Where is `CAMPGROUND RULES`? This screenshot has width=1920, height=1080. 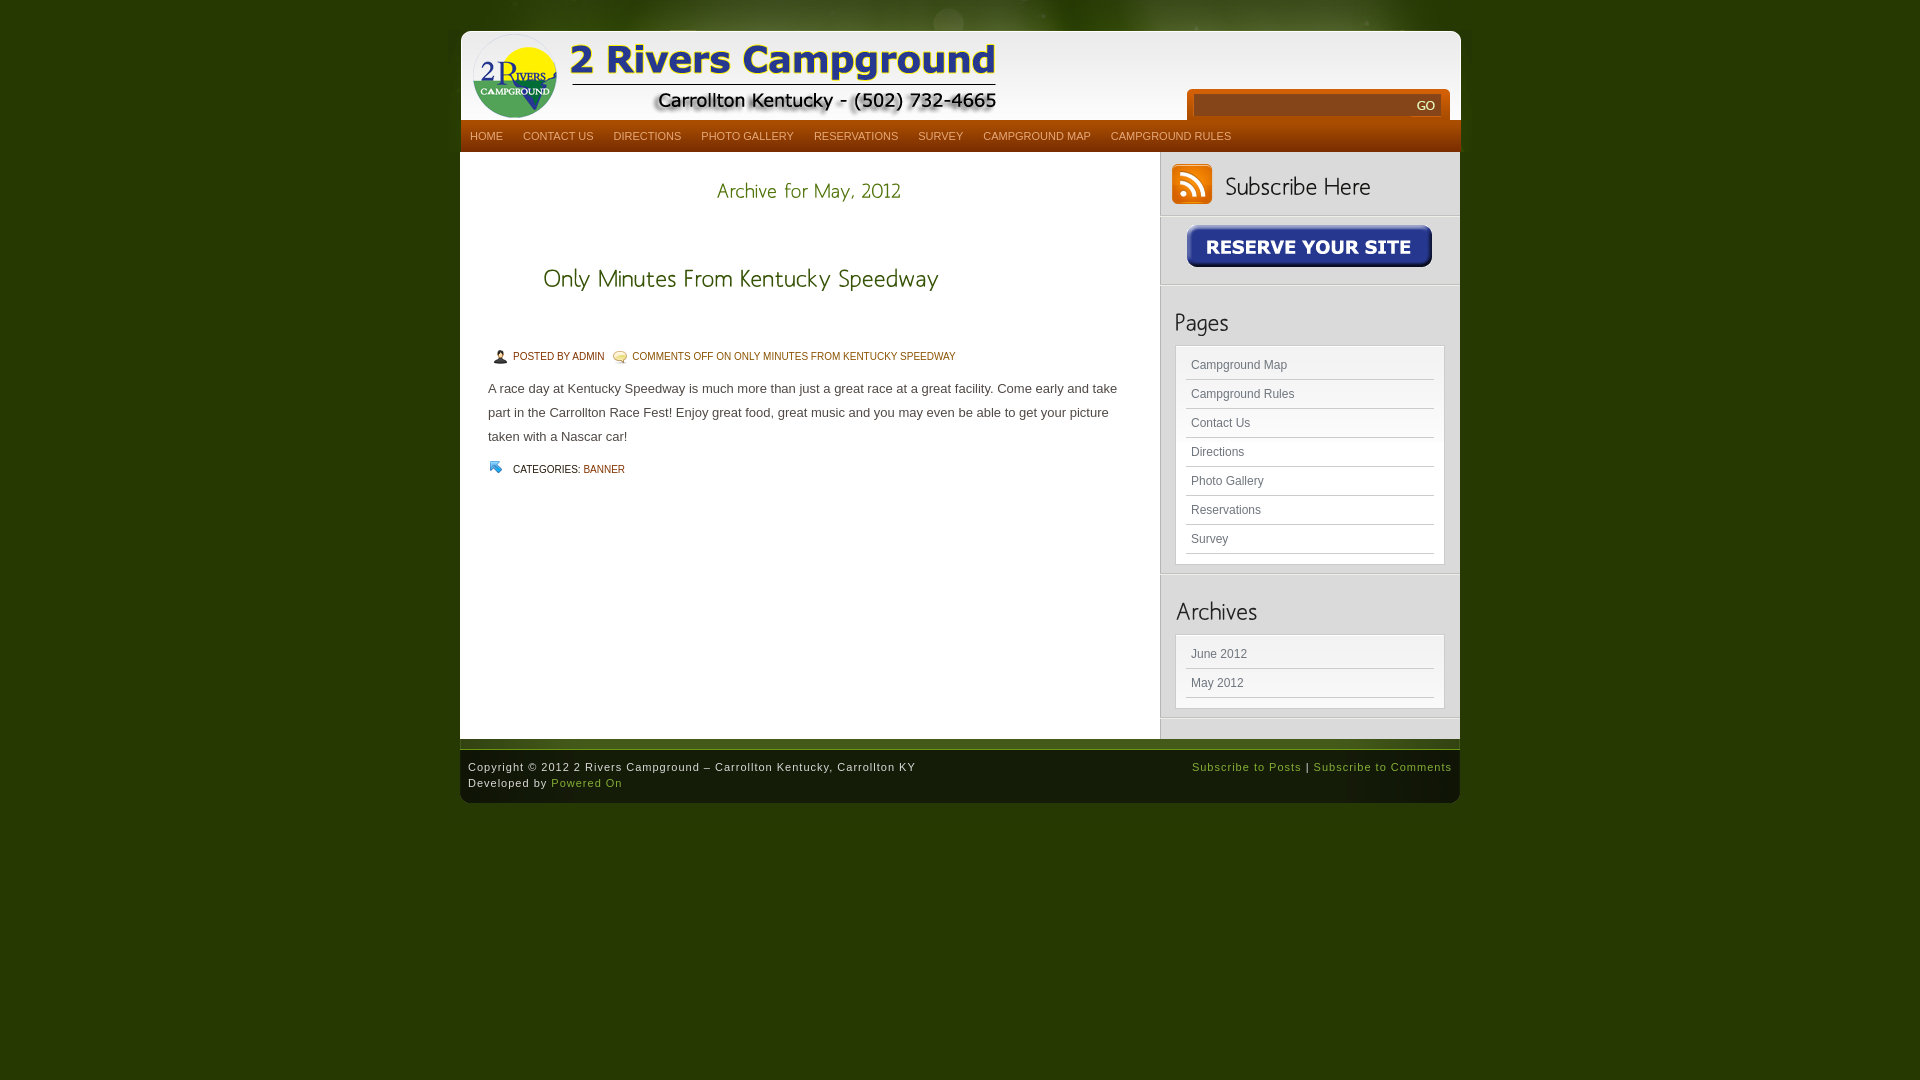
CAMPGROUND RULES is located at coordinates (1171, 136).